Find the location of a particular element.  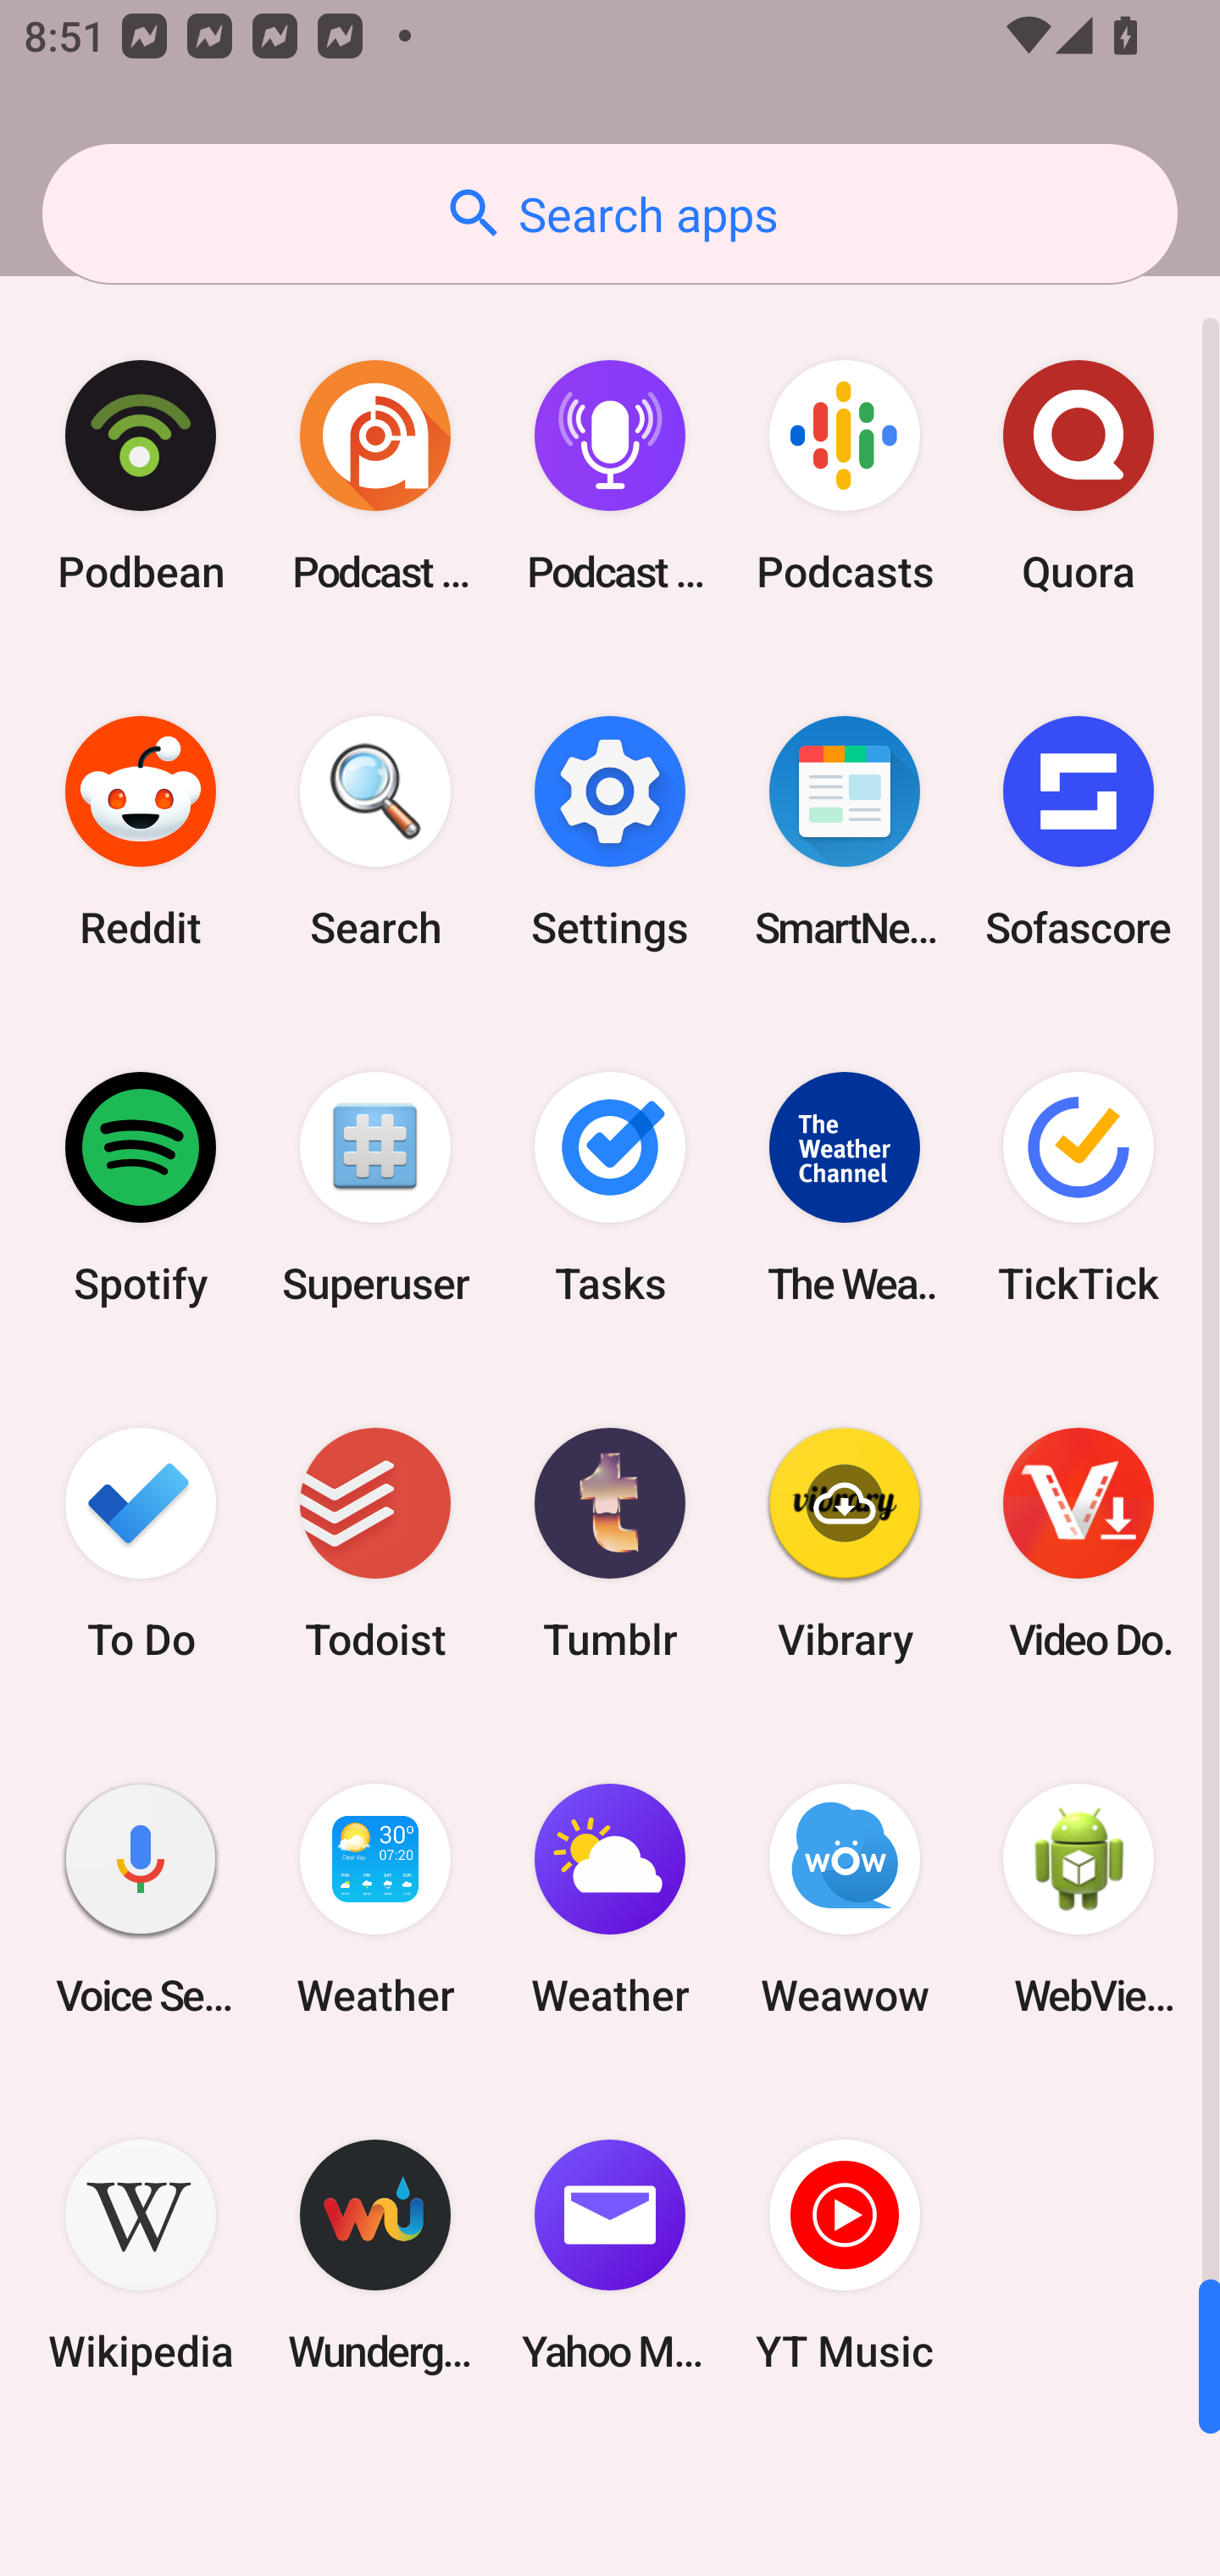

To Do is located at coordinates (141, 1542).